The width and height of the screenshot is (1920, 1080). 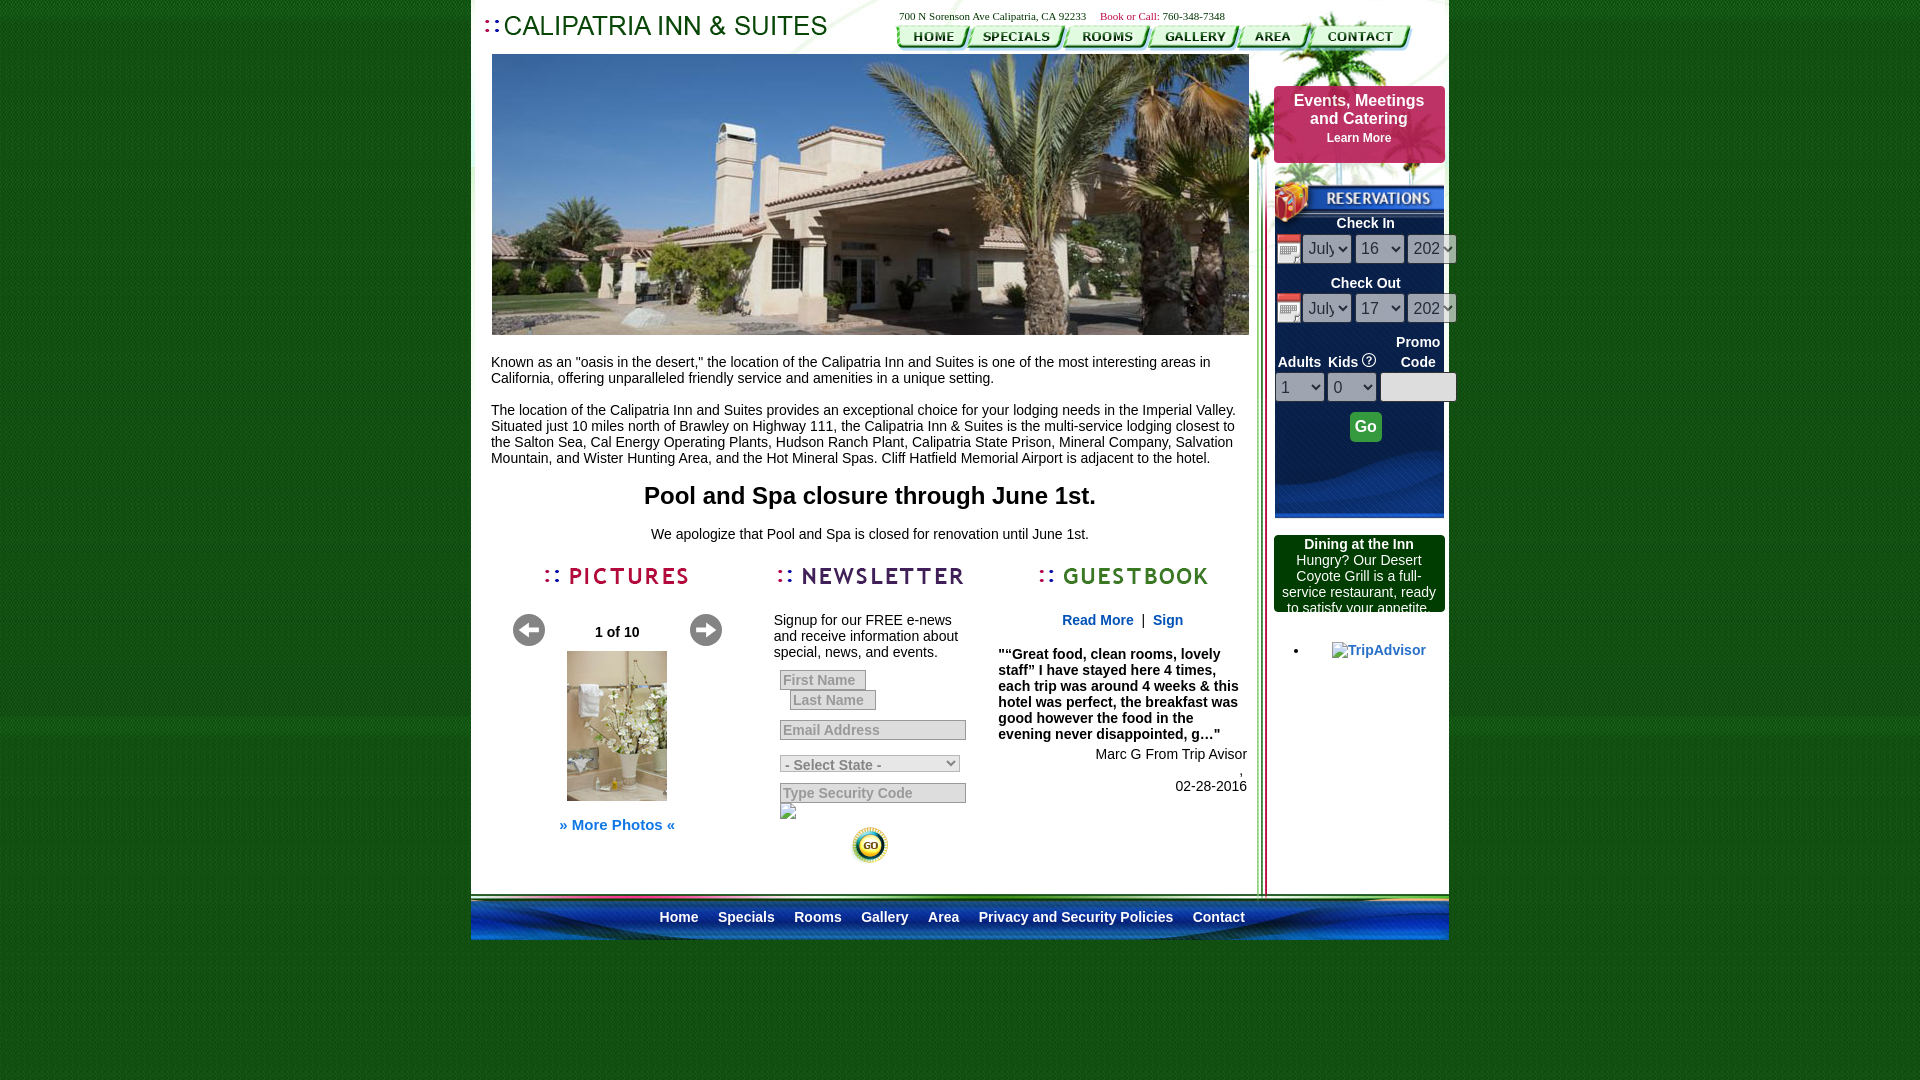 I want to click on Go, so click(x=832, y=700).